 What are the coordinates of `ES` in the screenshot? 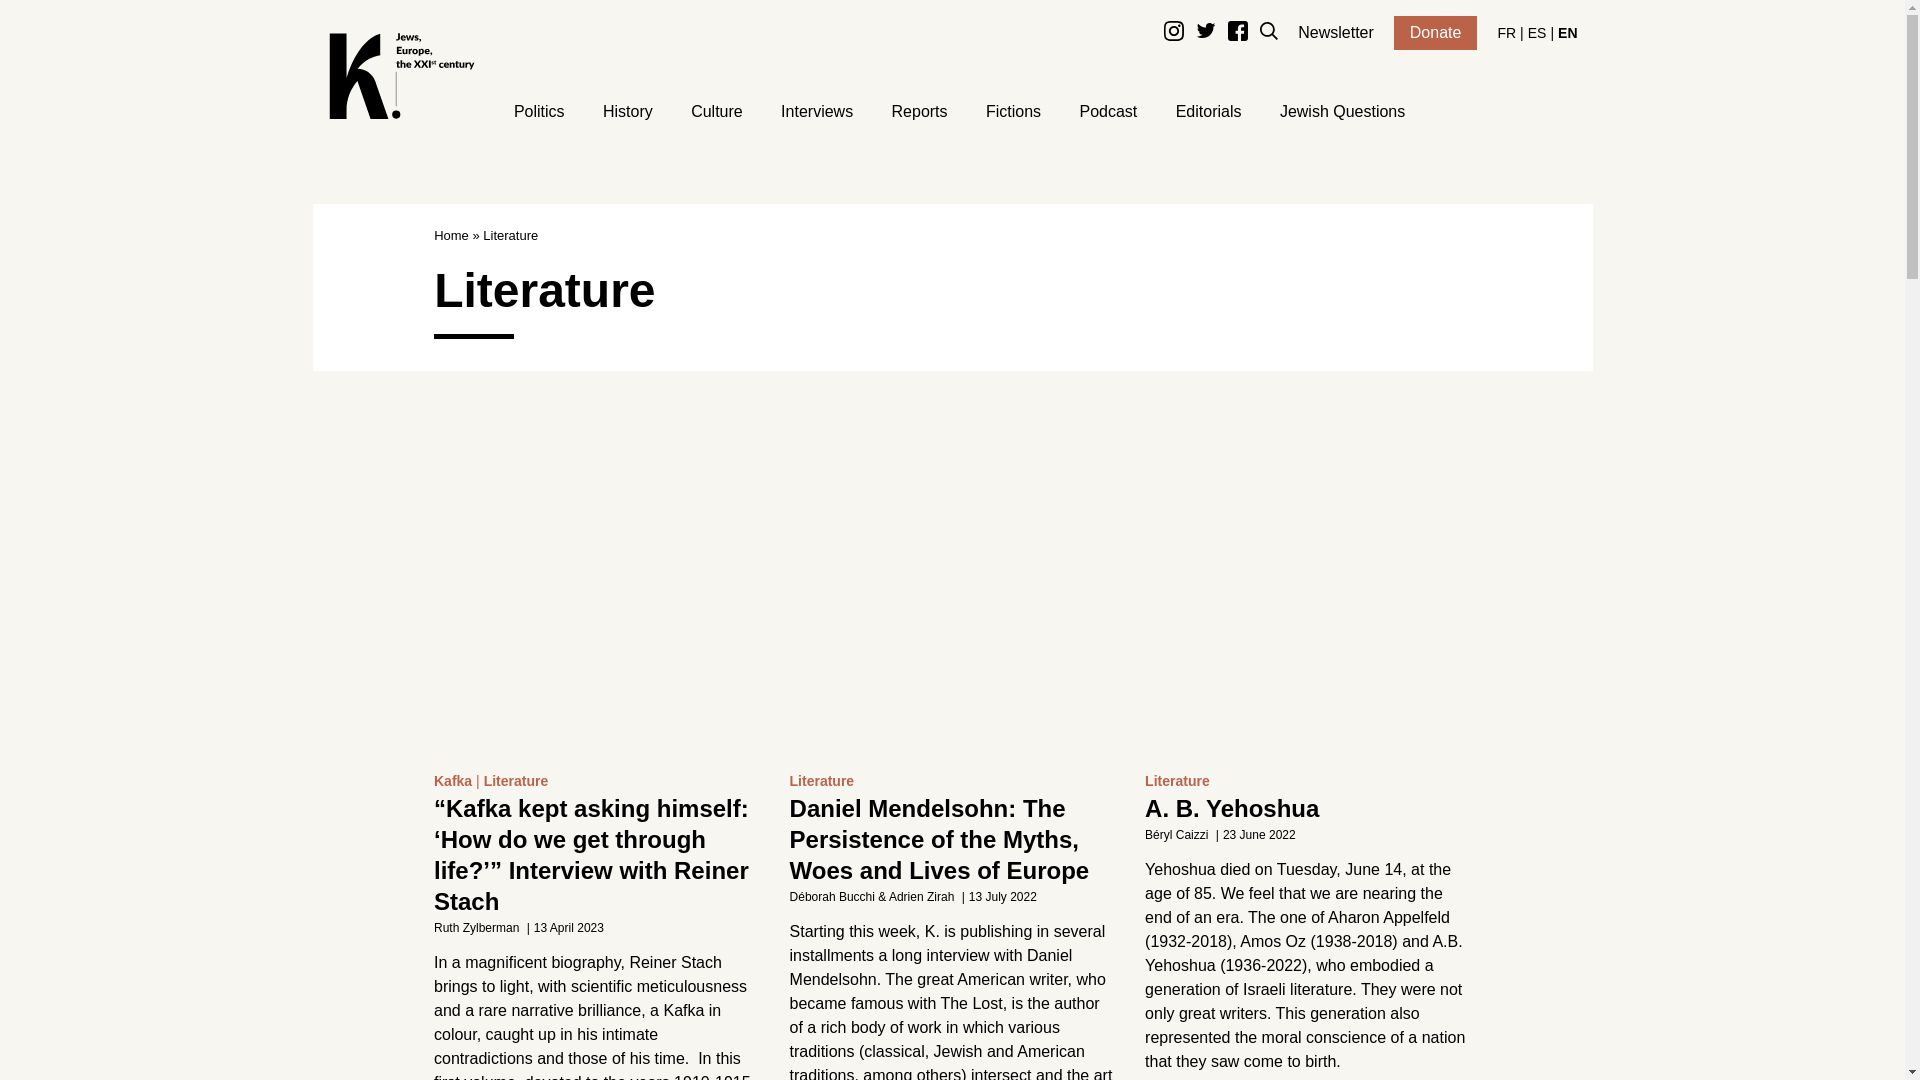 It's located at (1538, 32).